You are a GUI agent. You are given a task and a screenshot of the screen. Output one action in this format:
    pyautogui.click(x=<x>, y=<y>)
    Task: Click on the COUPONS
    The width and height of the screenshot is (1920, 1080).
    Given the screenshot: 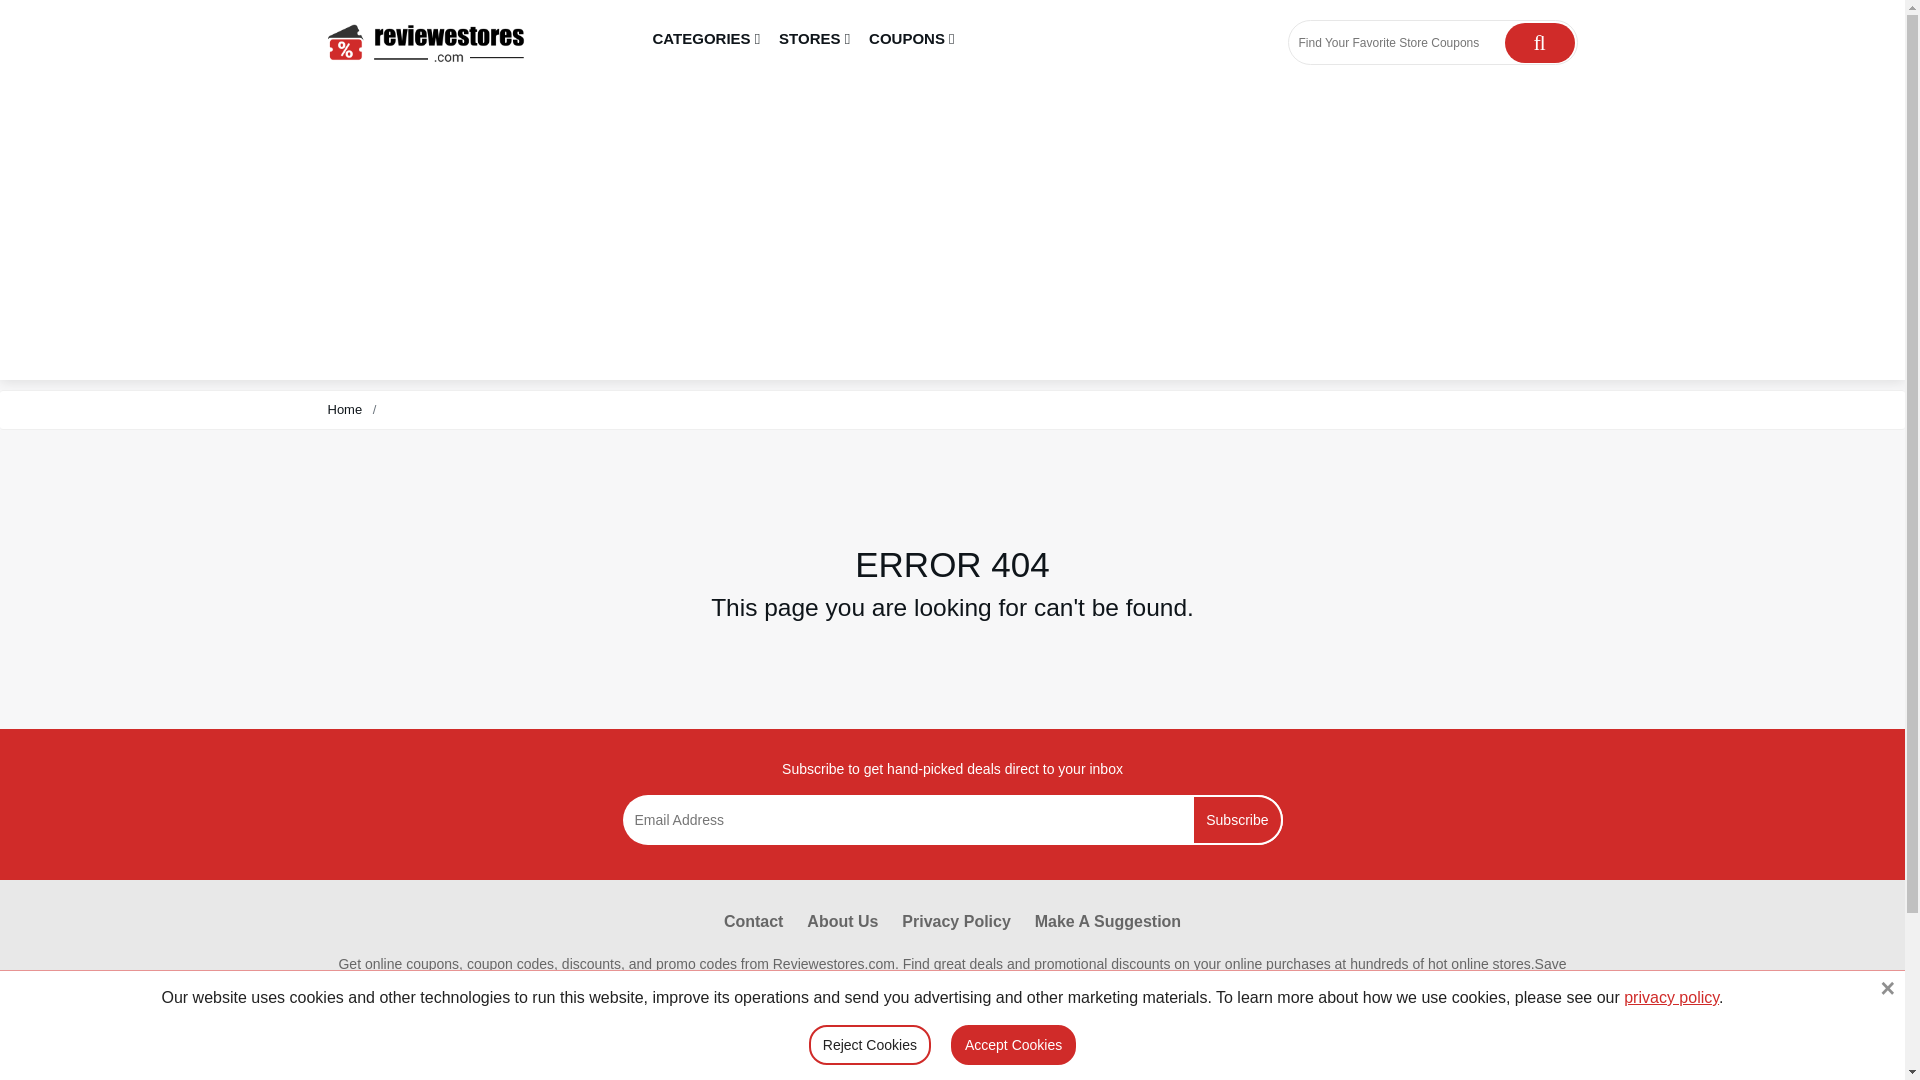 What is the action you would take?
    pyautogui.click(x=912, y=40)
    